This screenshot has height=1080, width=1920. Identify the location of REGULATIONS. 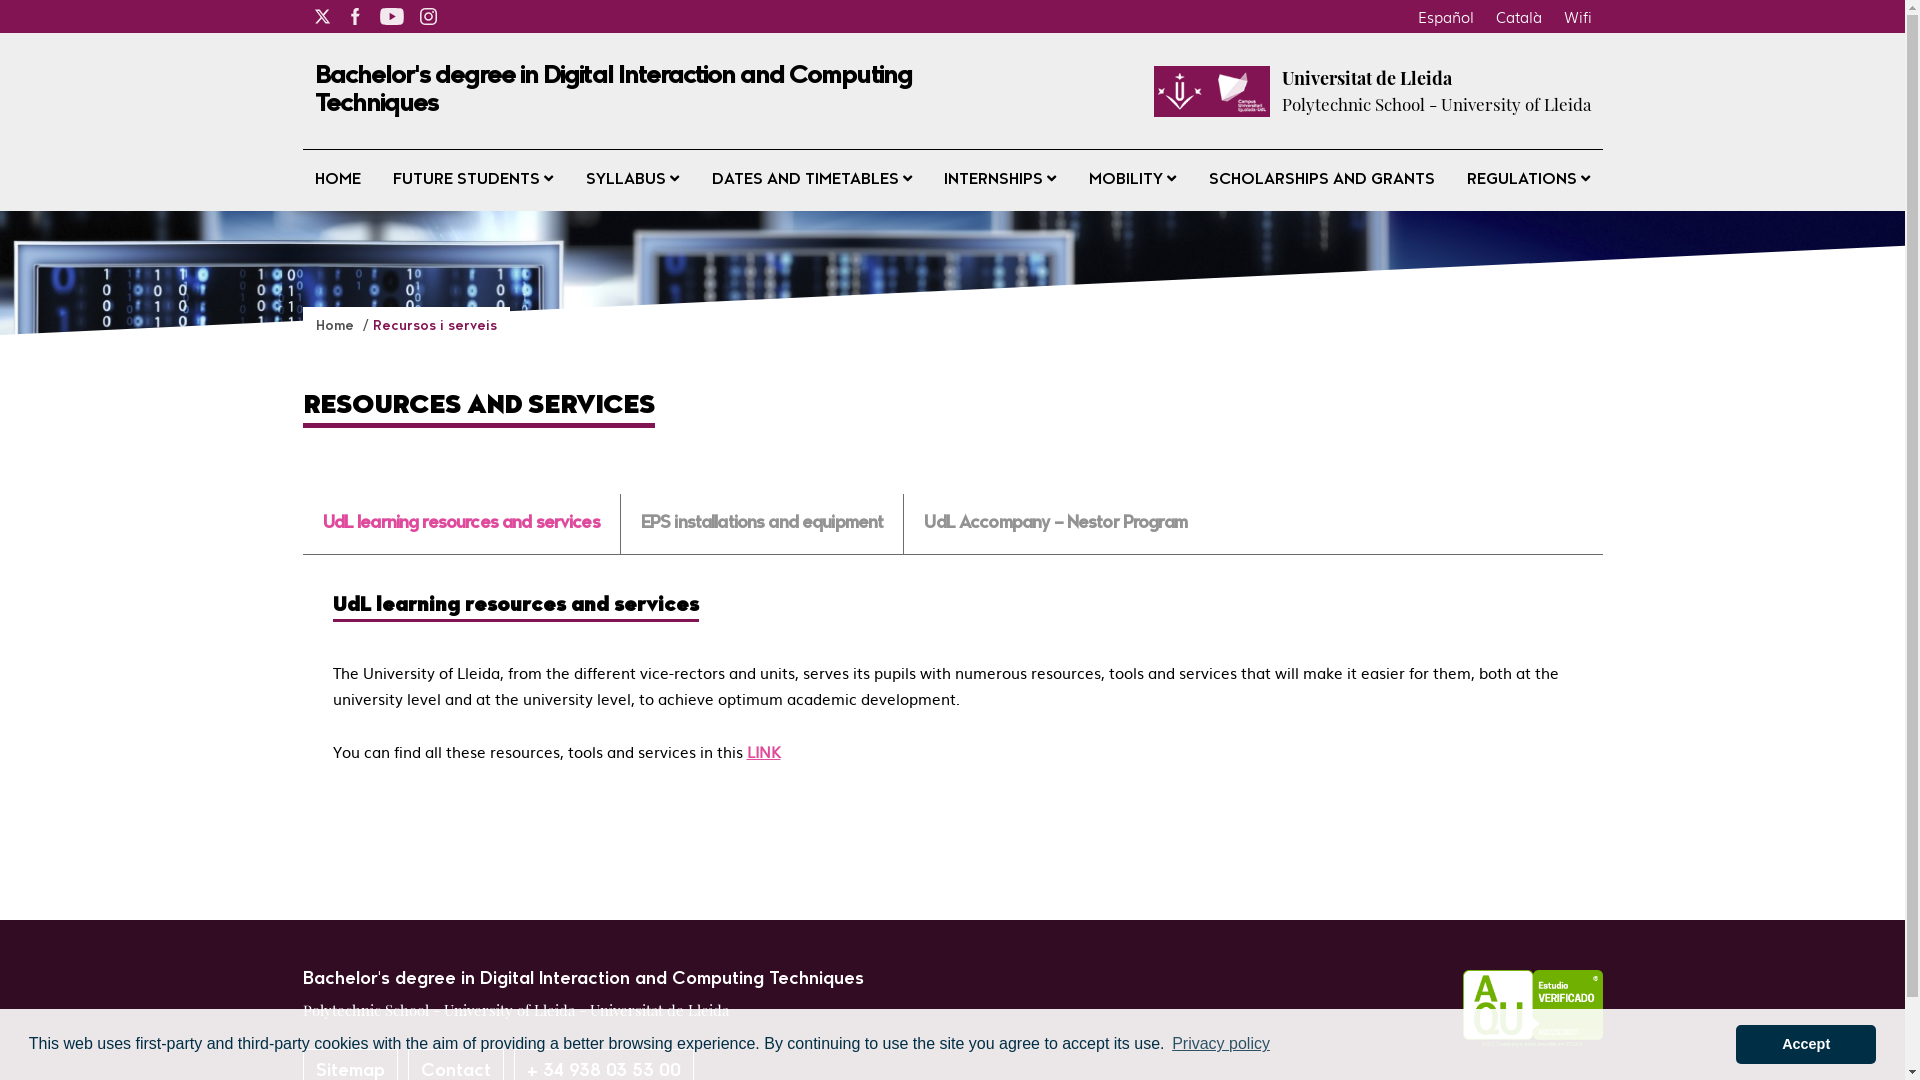
(1528, 180).